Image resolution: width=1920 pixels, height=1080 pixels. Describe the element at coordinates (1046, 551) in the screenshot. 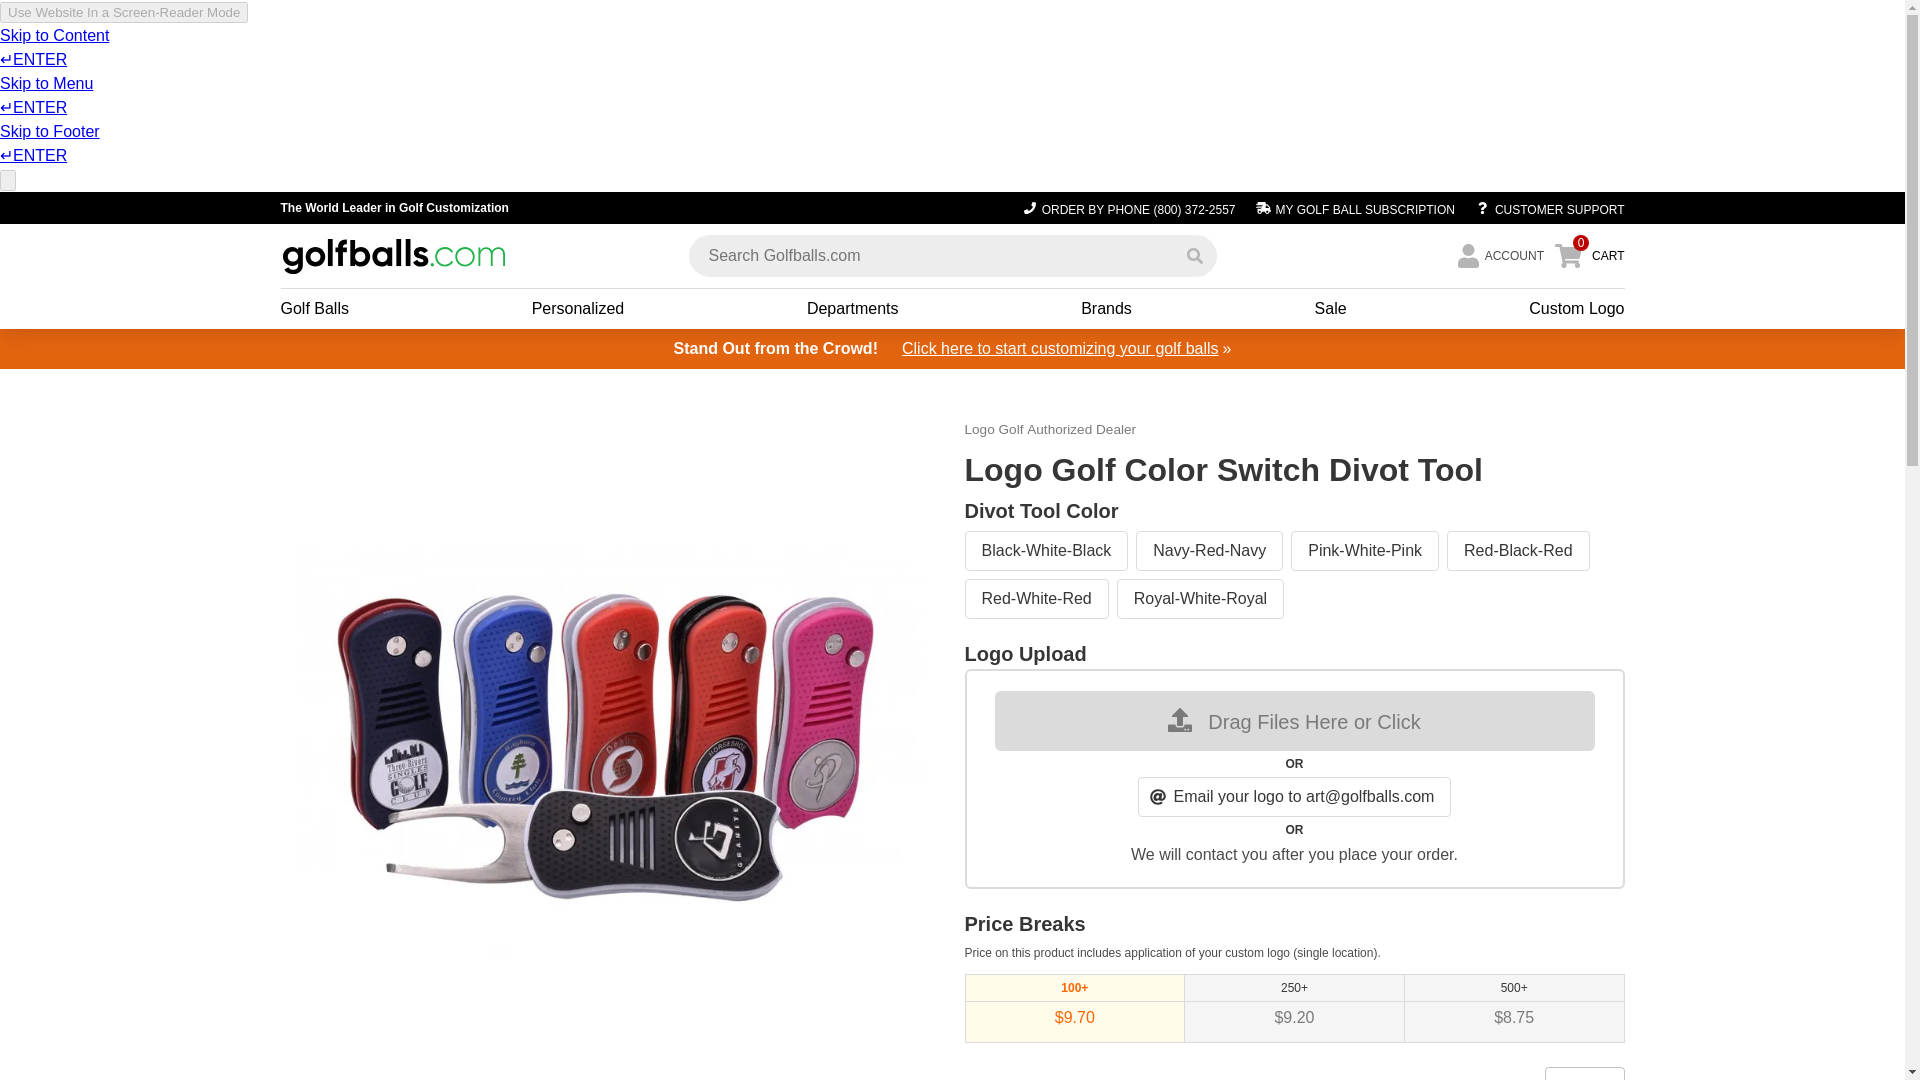

I see `Black-White-Black` at that location.